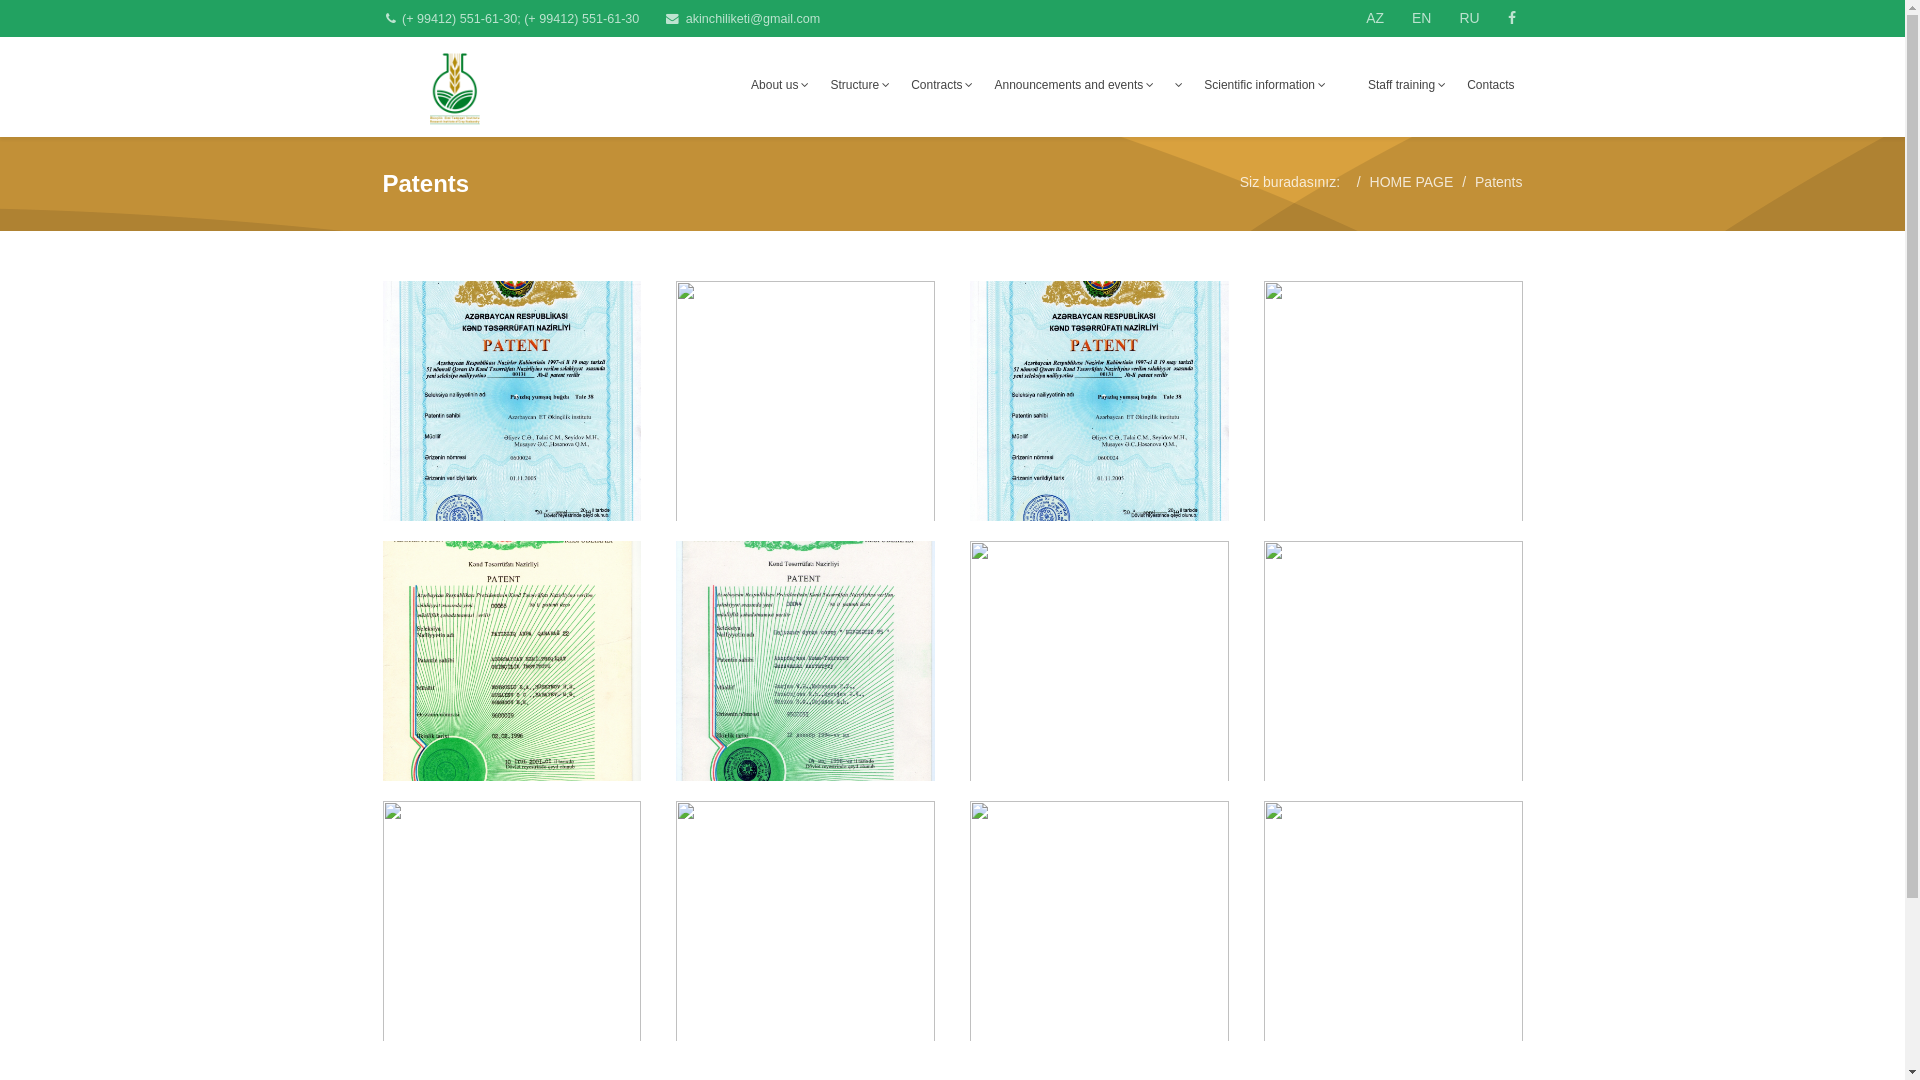  Describe the element at coordinates (1422, 18) in the screenshot. I see `EN` at that location.